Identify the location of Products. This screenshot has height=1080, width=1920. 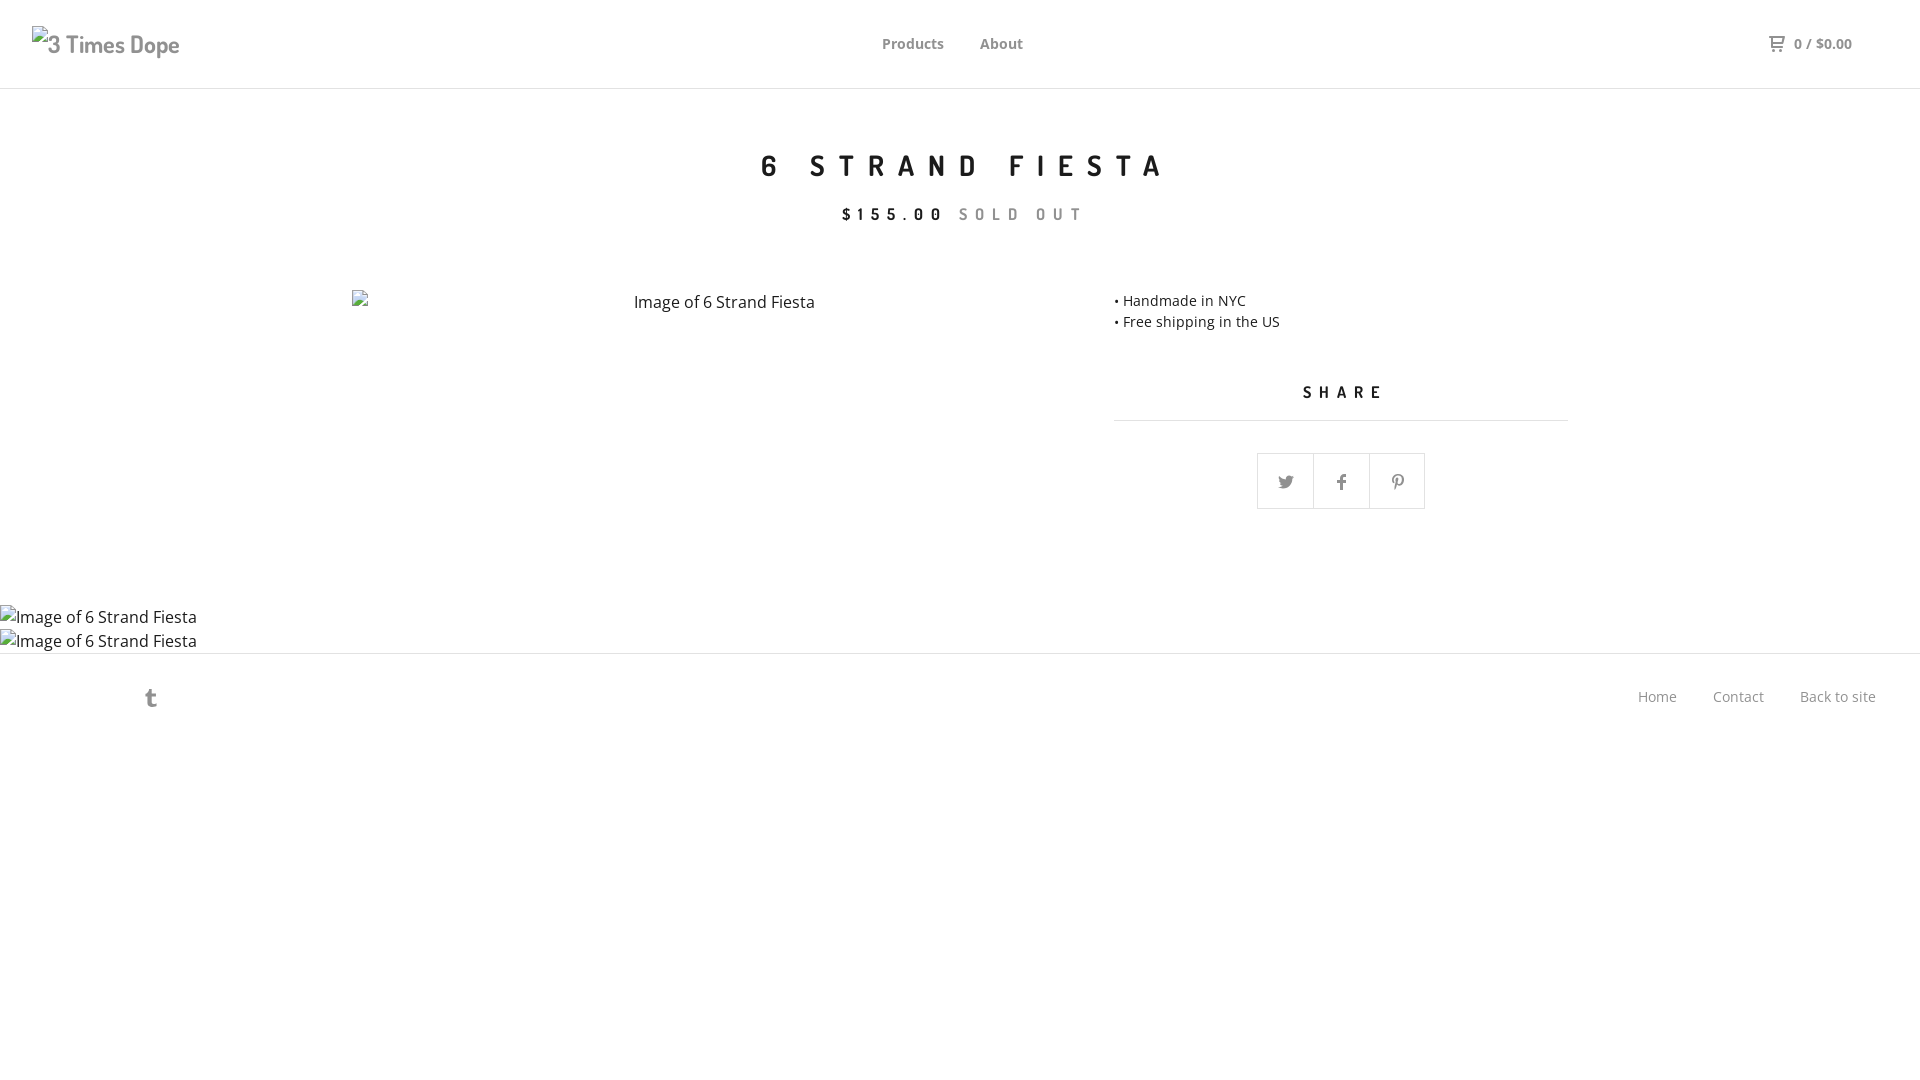
(913, 44).